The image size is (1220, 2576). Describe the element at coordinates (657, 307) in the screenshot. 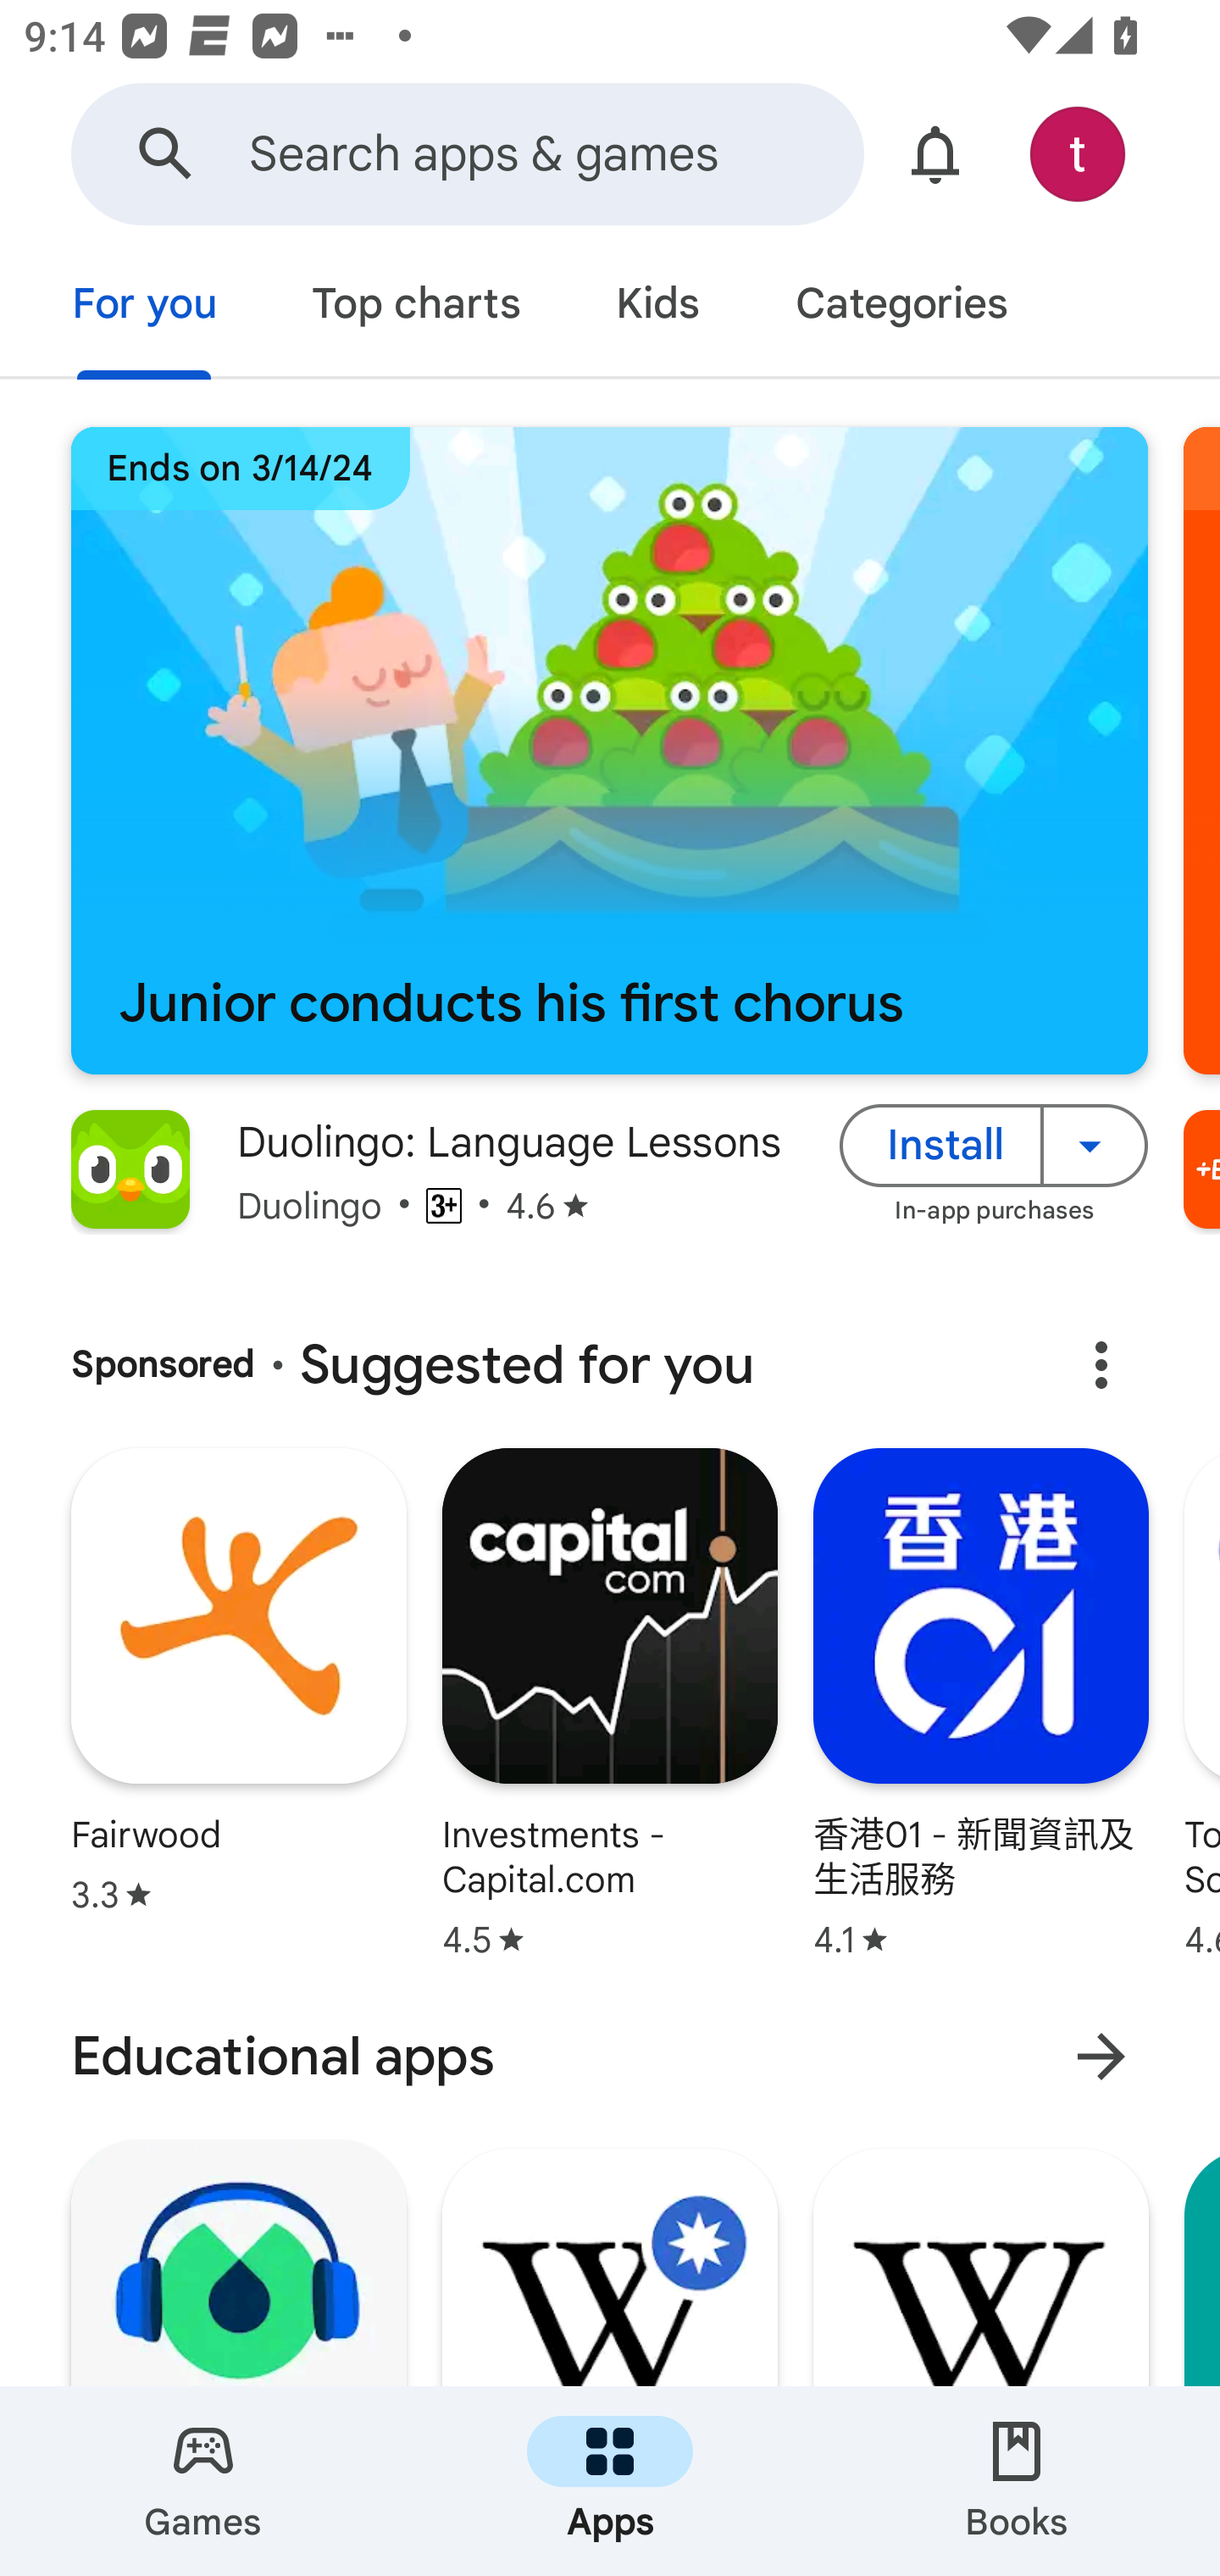

I see `Kids` at that location.